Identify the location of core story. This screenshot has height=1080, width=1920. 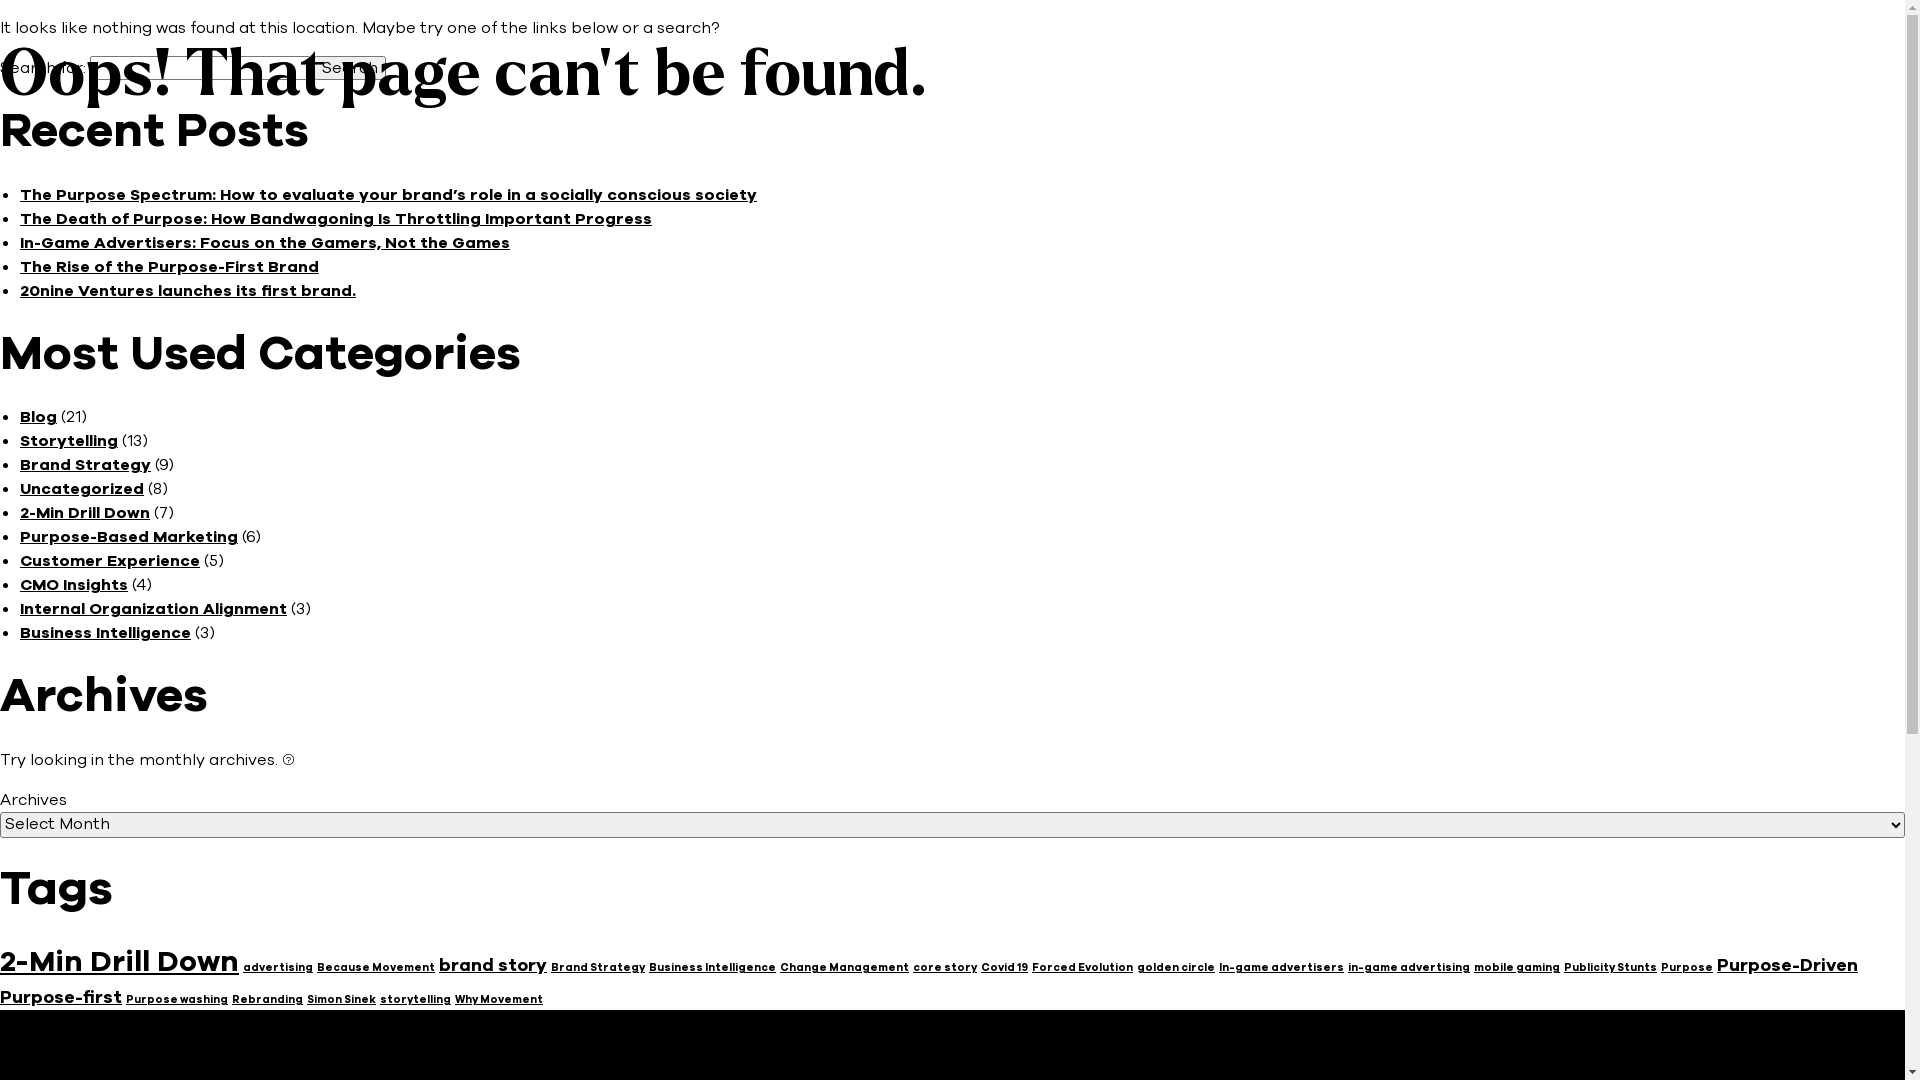
(945, 968).